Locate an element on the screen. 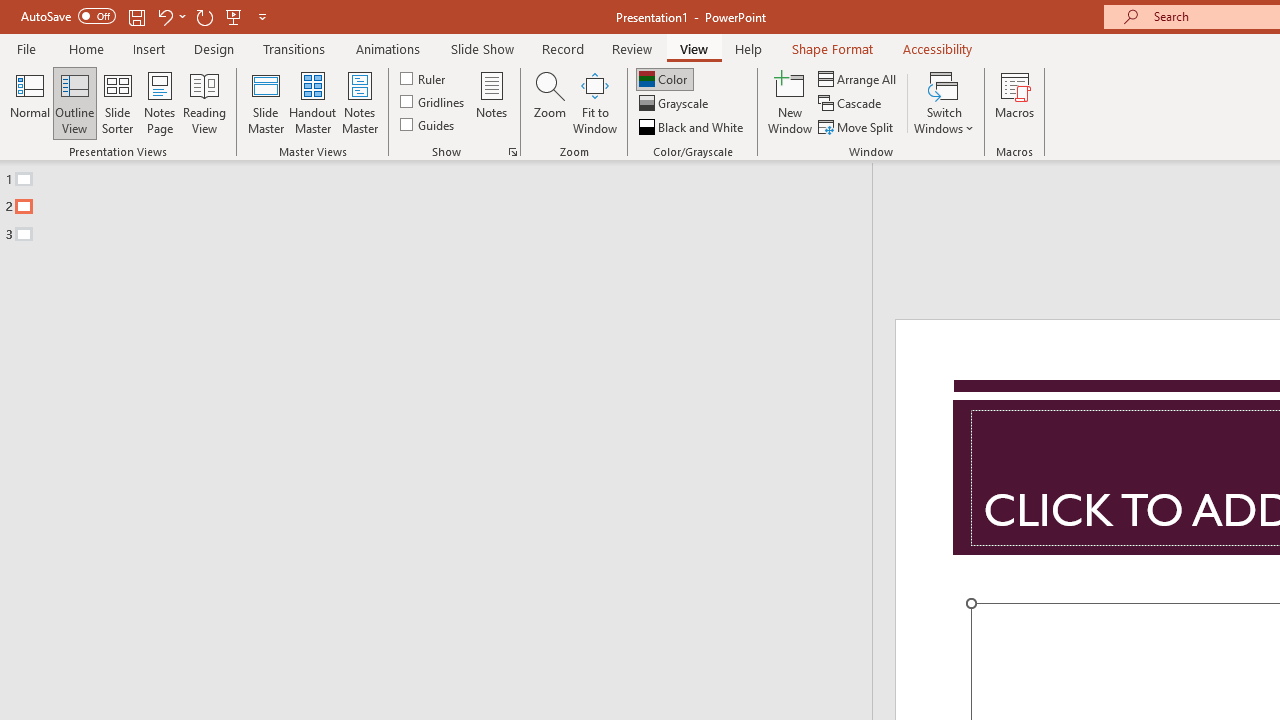 Image resolution: width=1280 pixels, height=720 pixels. Handout Master is located at coordinates (312, 102).